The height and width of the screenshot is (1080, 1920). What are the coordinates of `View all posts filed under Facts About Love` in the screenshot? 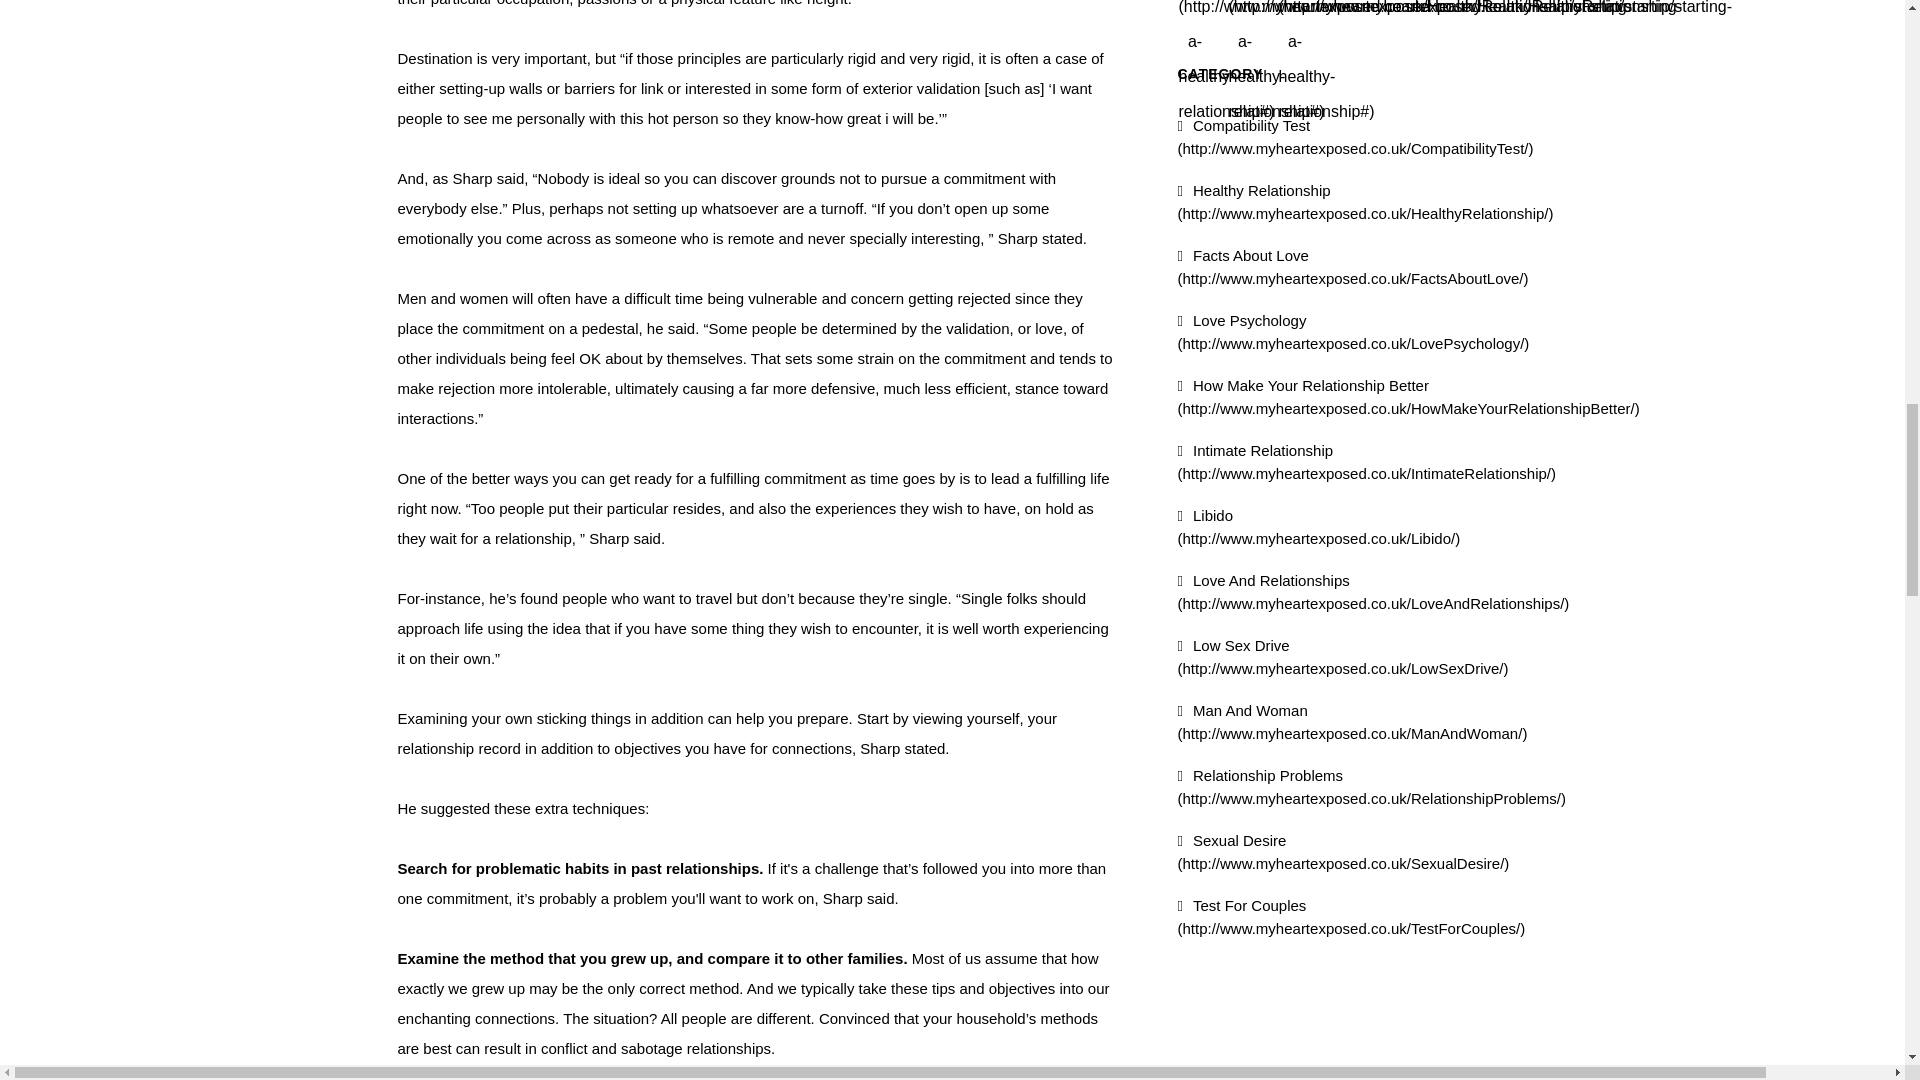 It's located at (1353, 267).